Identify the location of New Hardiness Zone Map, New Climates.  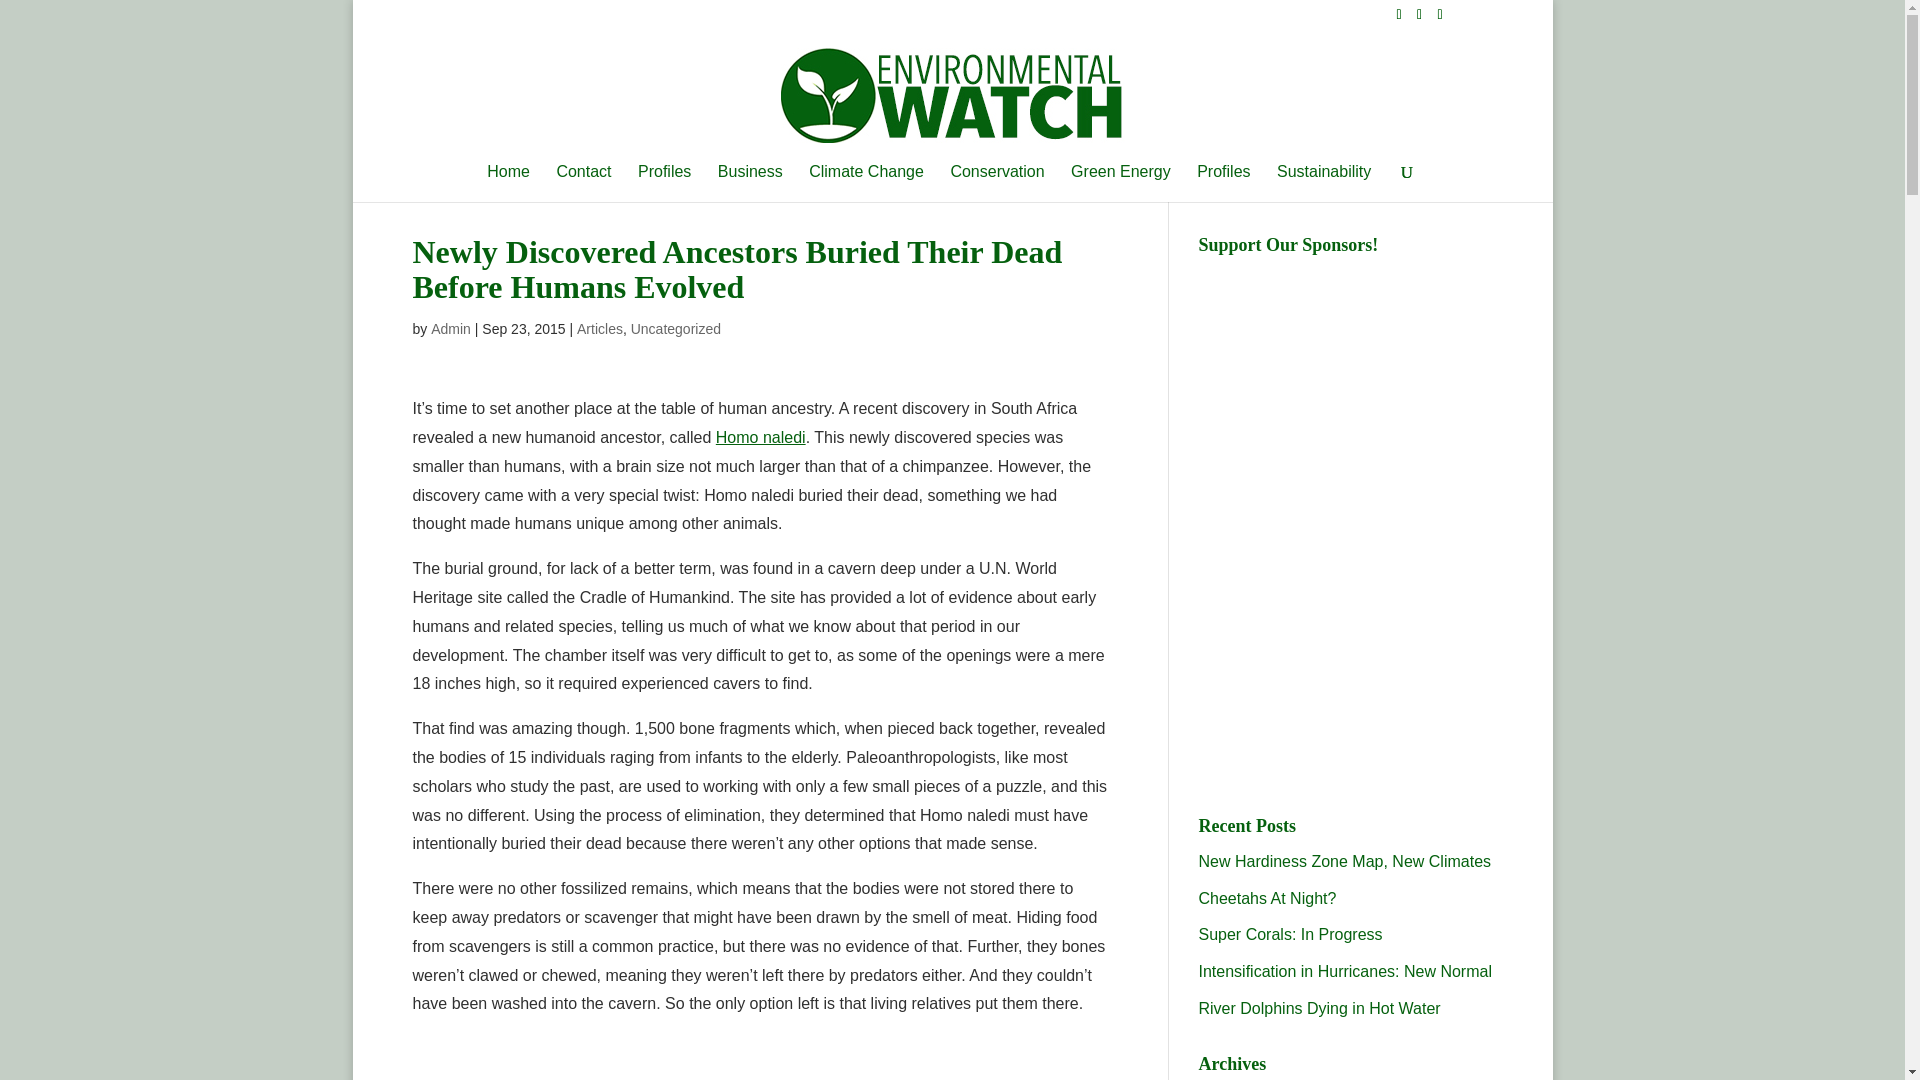
(1344, 862).